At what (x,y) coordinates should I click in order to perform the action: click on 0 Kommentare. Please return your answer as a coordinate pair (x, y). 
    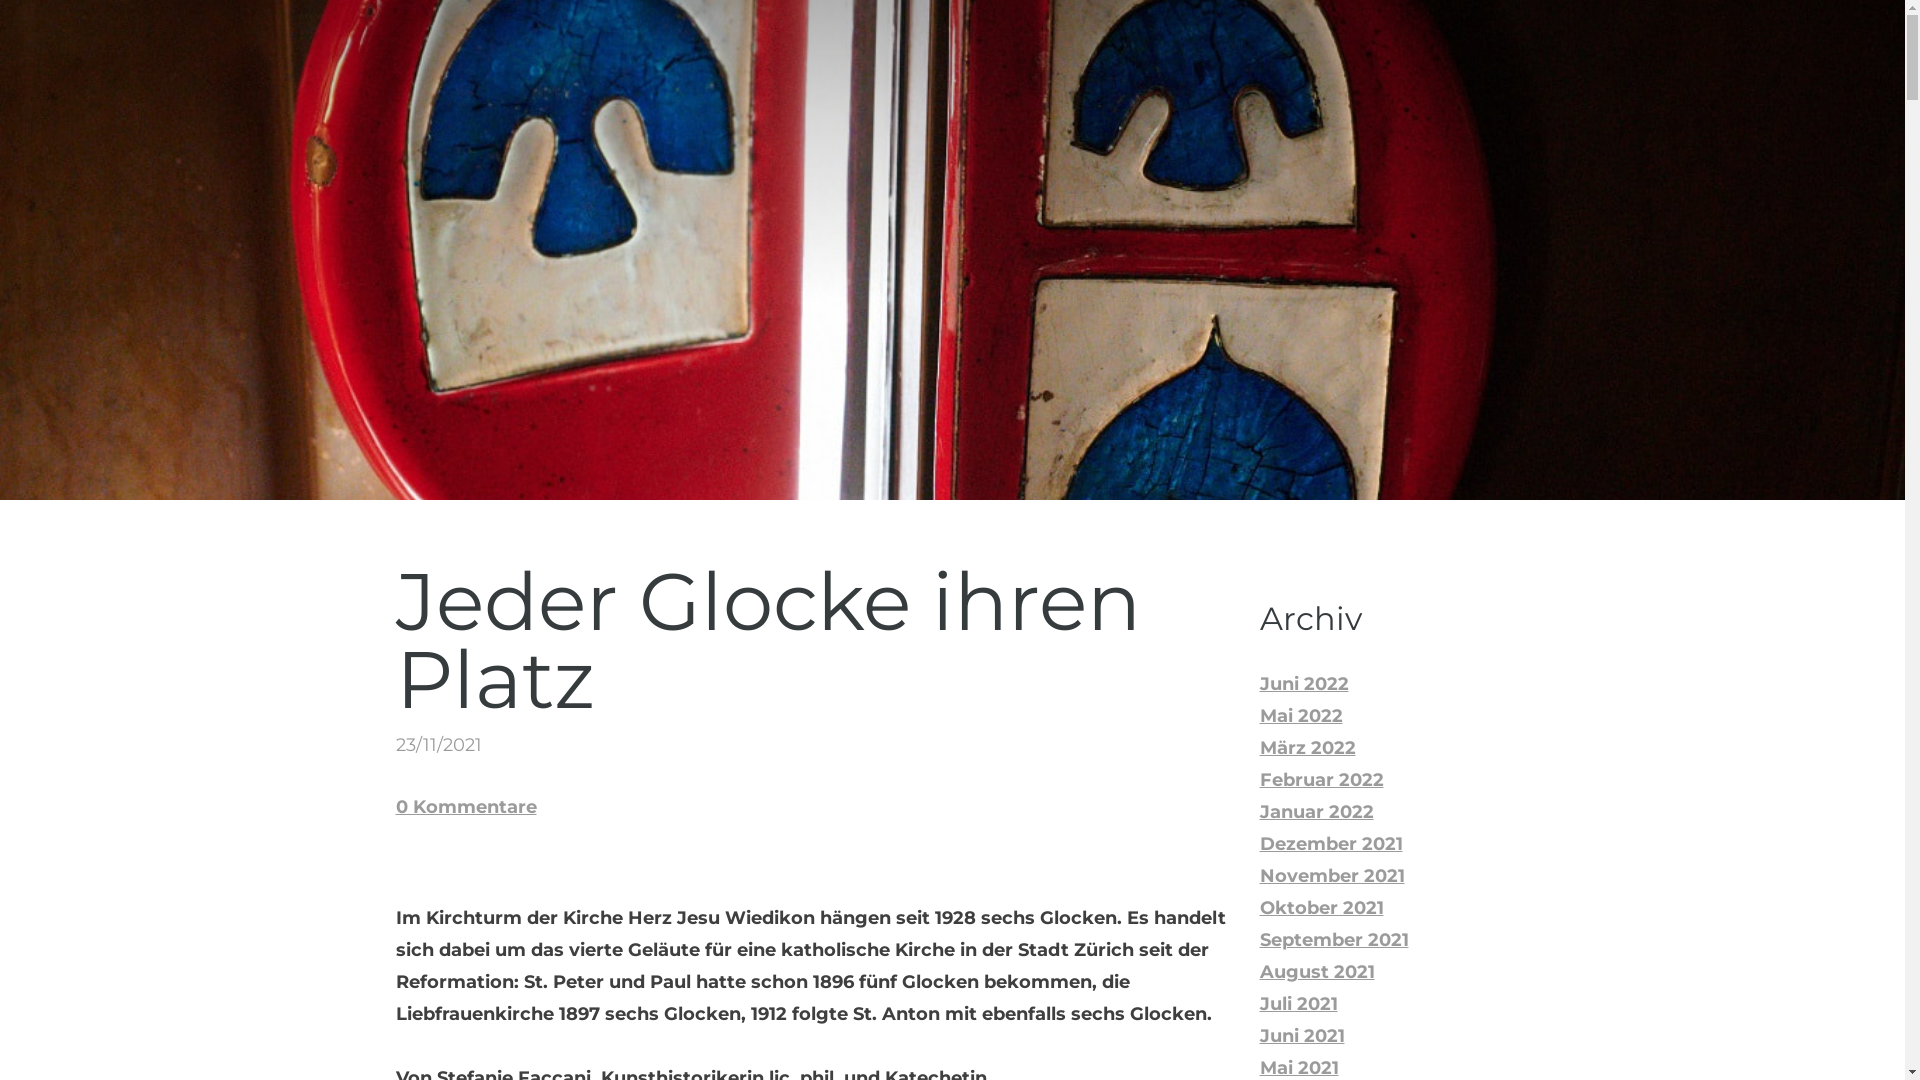
    Looking at the image, I should click on (466, 807).